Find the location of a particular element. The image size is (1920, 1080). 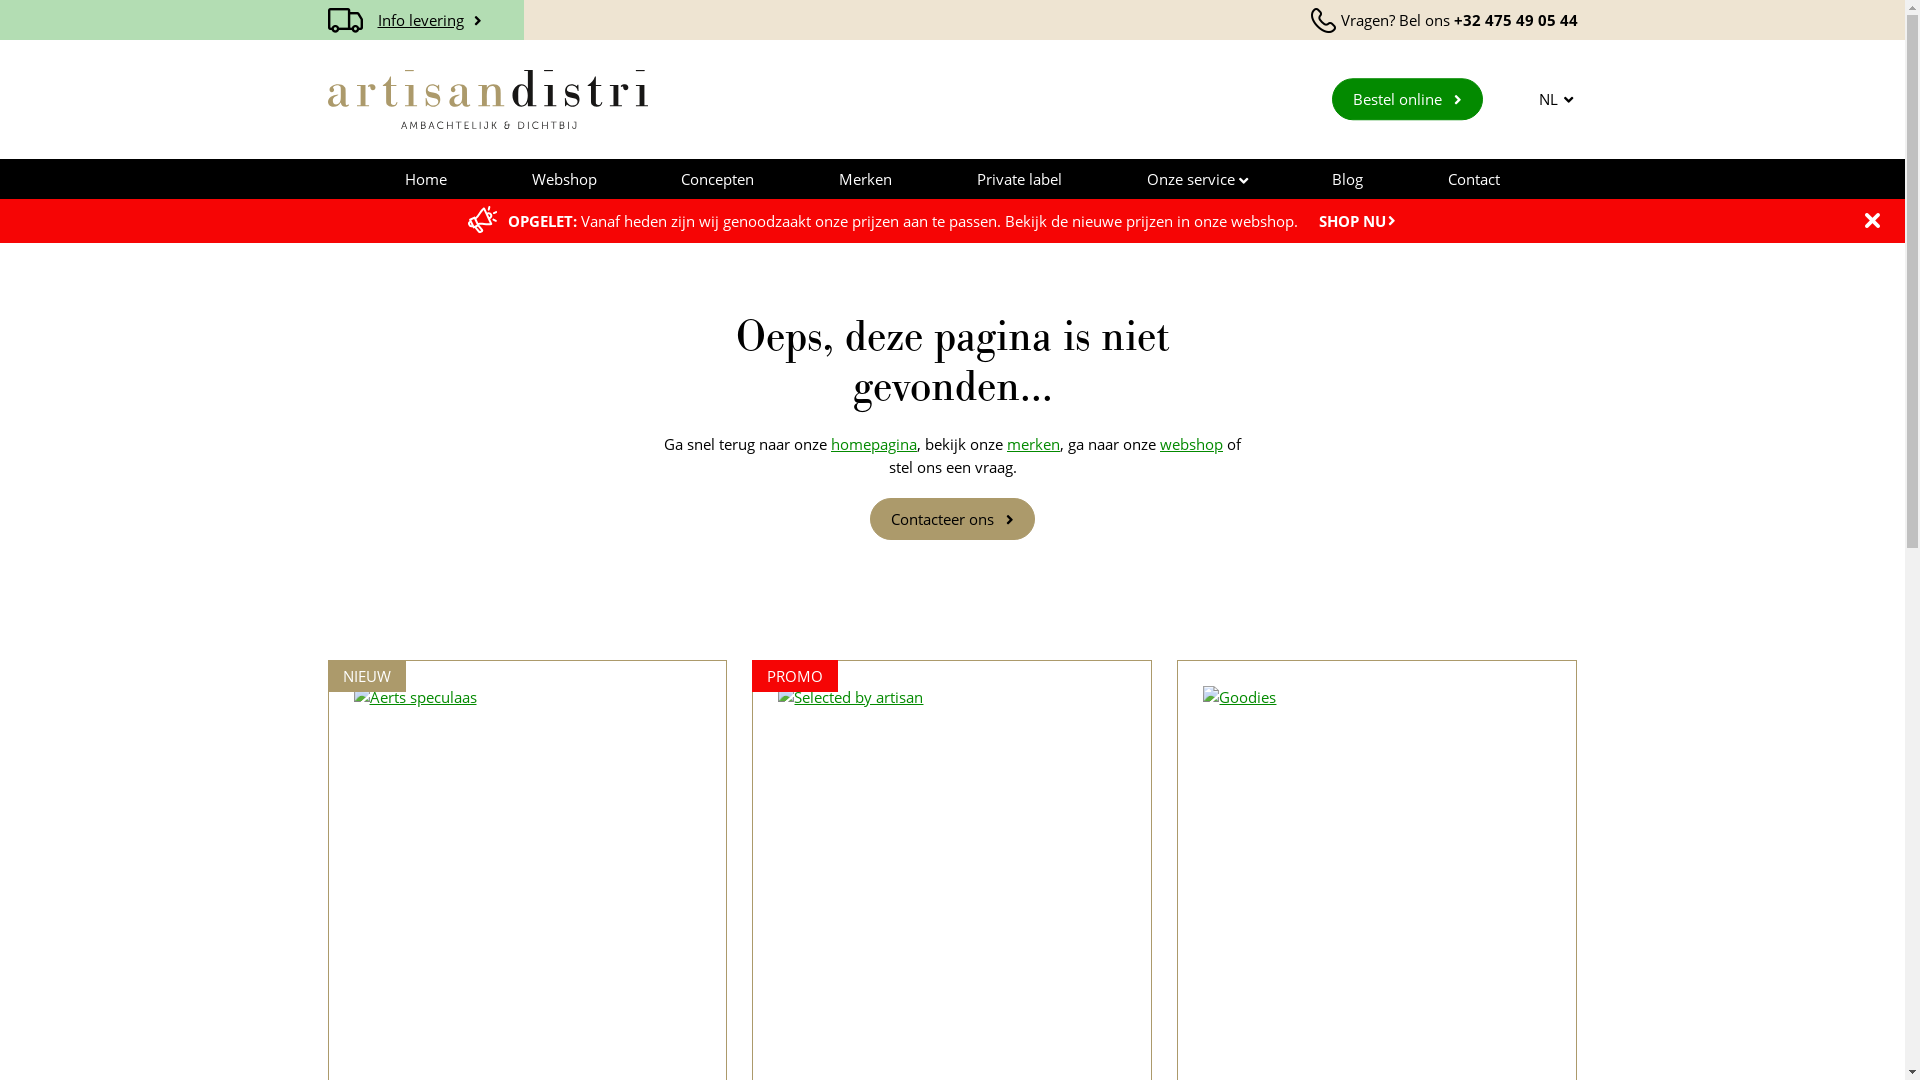

Webshop is located at coordinates (564, 179).